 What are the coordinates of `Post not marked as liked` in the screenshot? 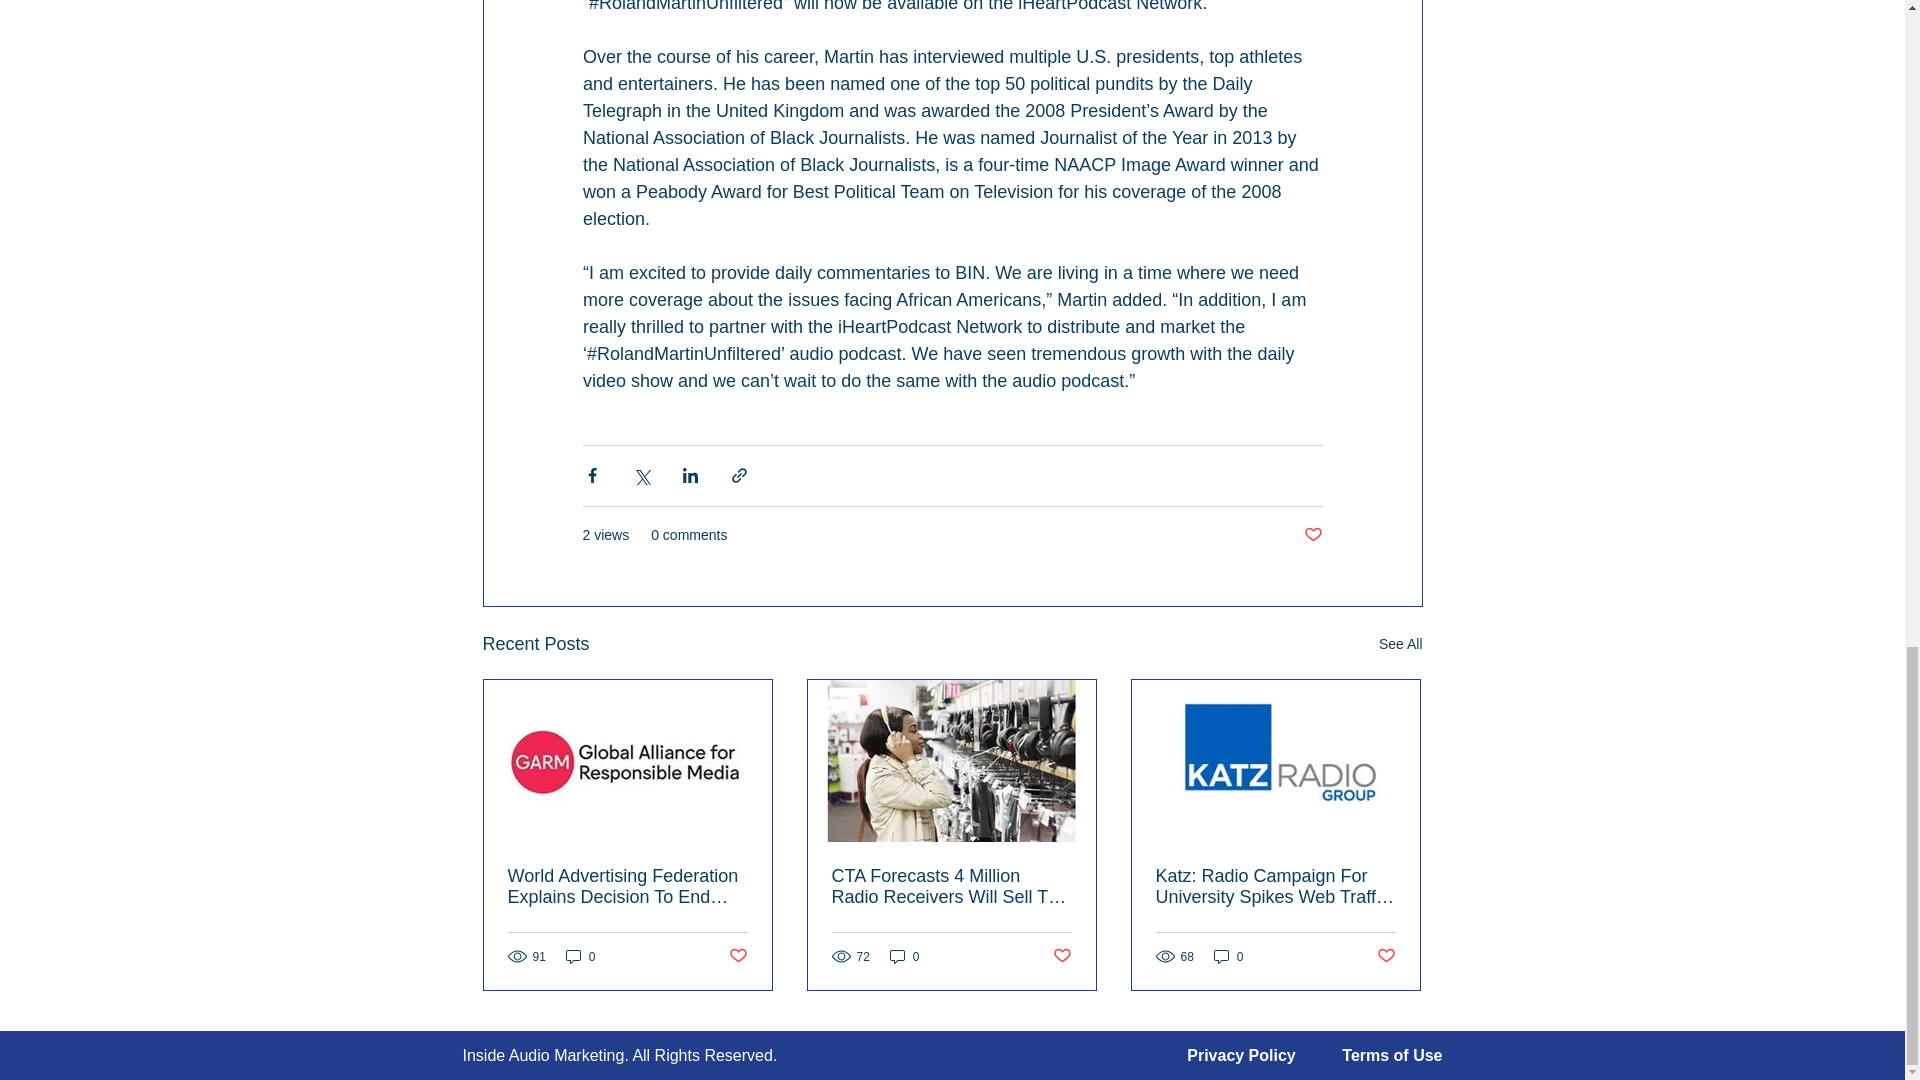 It's located at (1062, 956).